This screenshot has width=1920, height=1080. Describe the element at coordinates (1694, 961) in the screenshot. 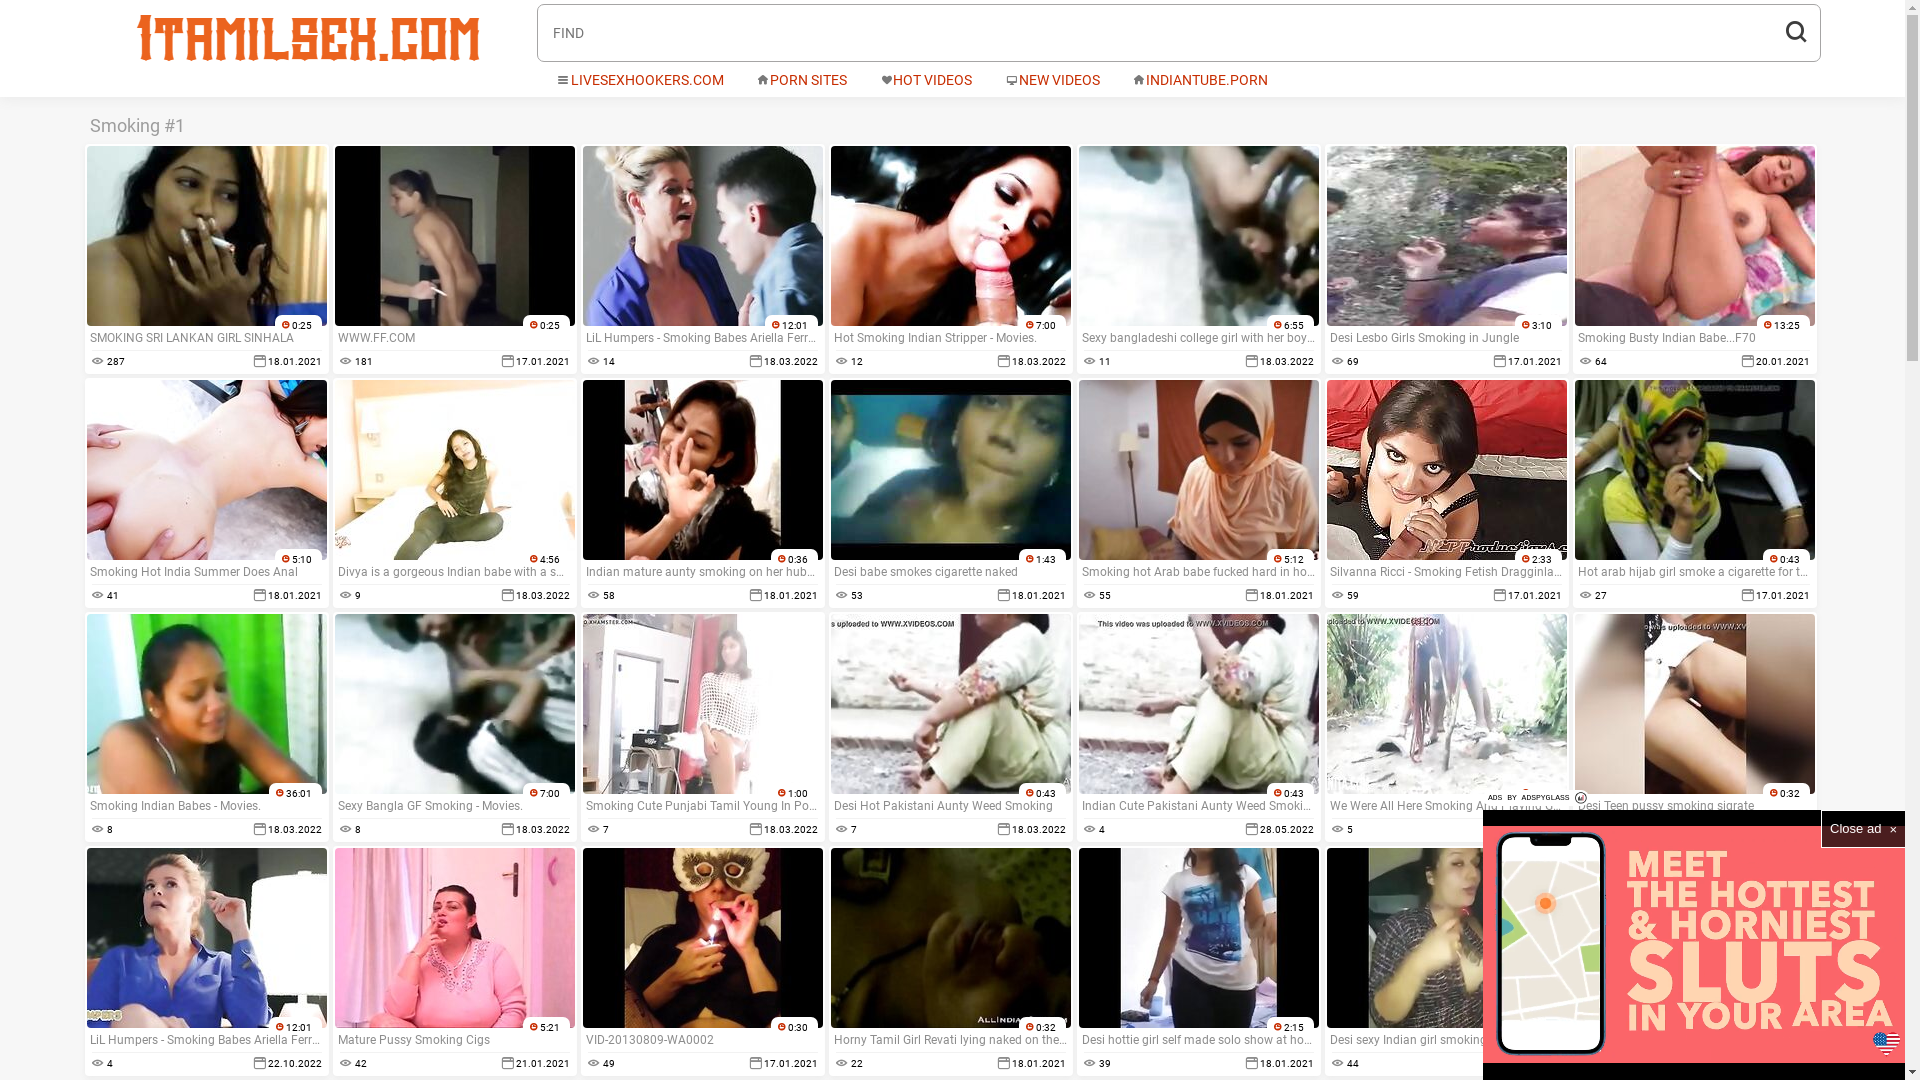

I see `22:03
INDIAN BIG BOOBD
63
17.01.2021` at that location.